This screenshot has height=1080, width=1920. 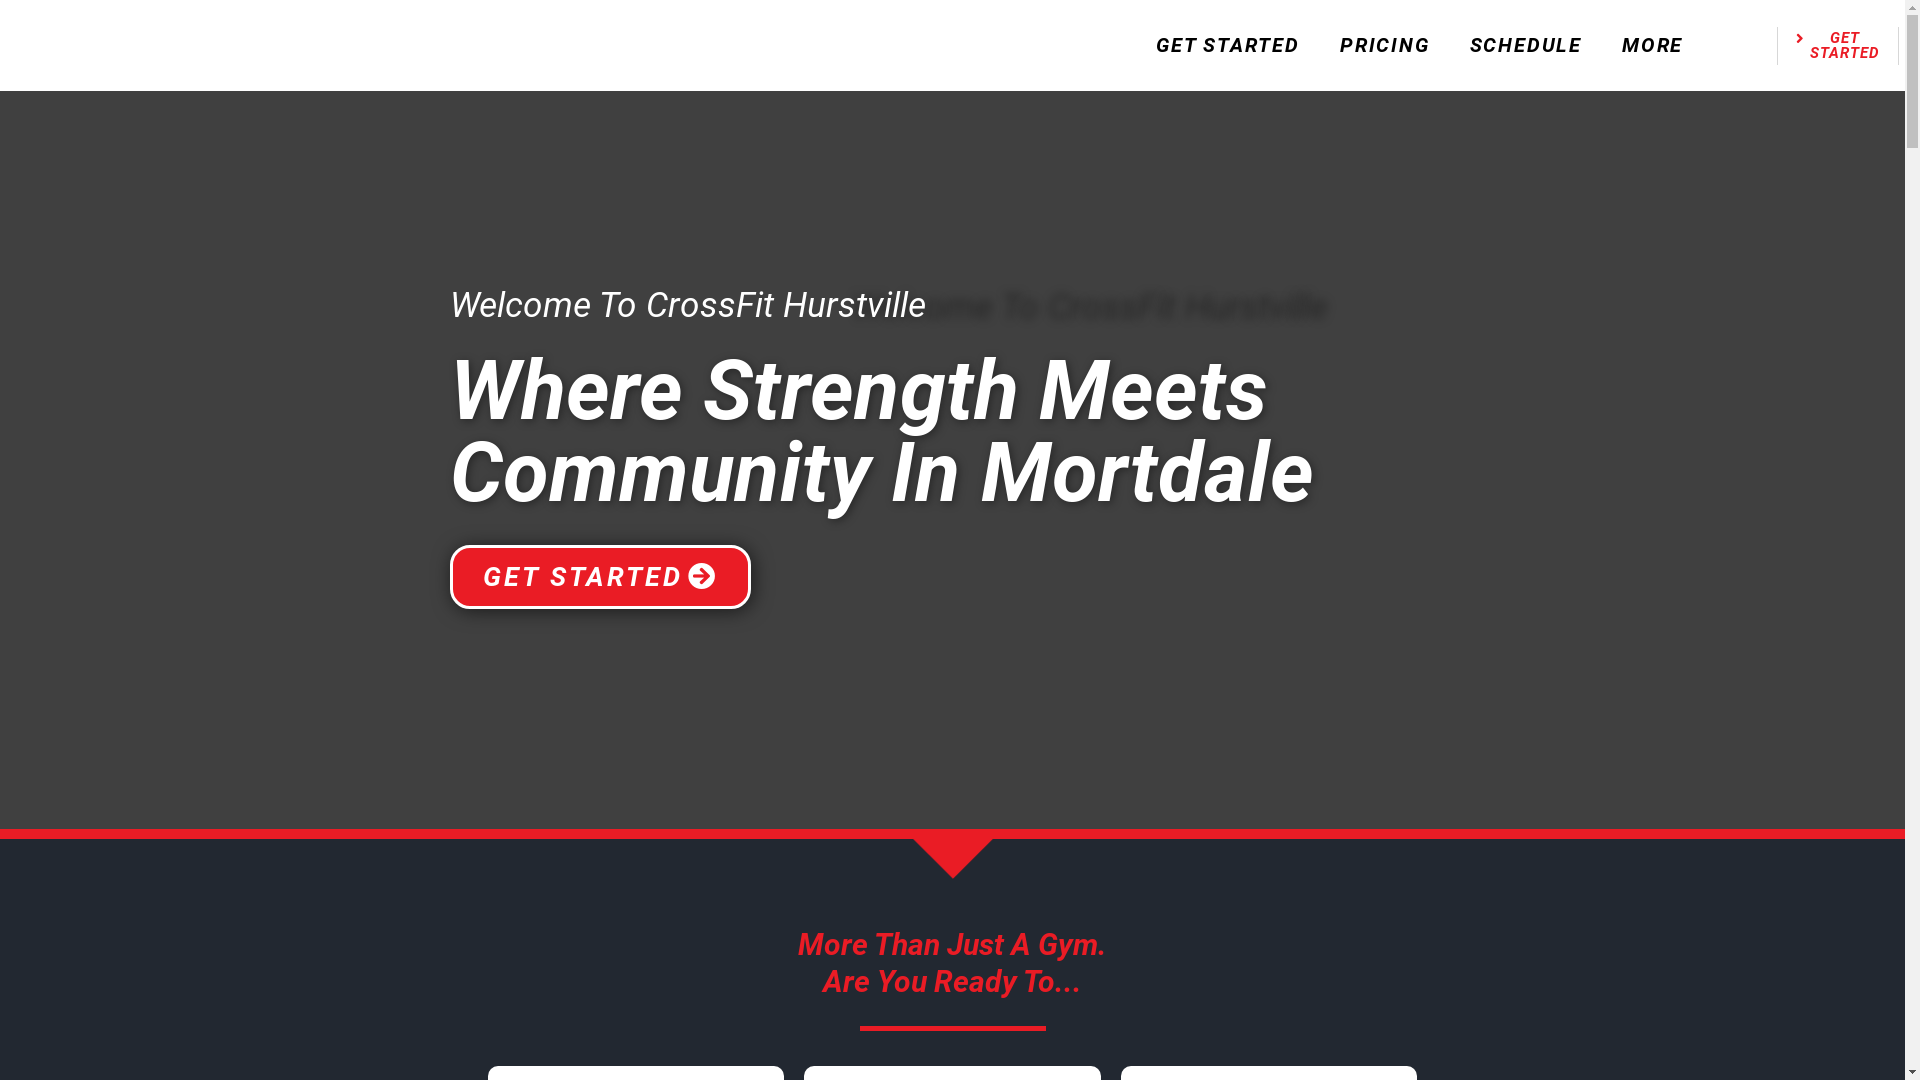 What do you see at coordinates (238, 46) in the screenshot?
I see `download (6)` at bounding box center [238, 46].